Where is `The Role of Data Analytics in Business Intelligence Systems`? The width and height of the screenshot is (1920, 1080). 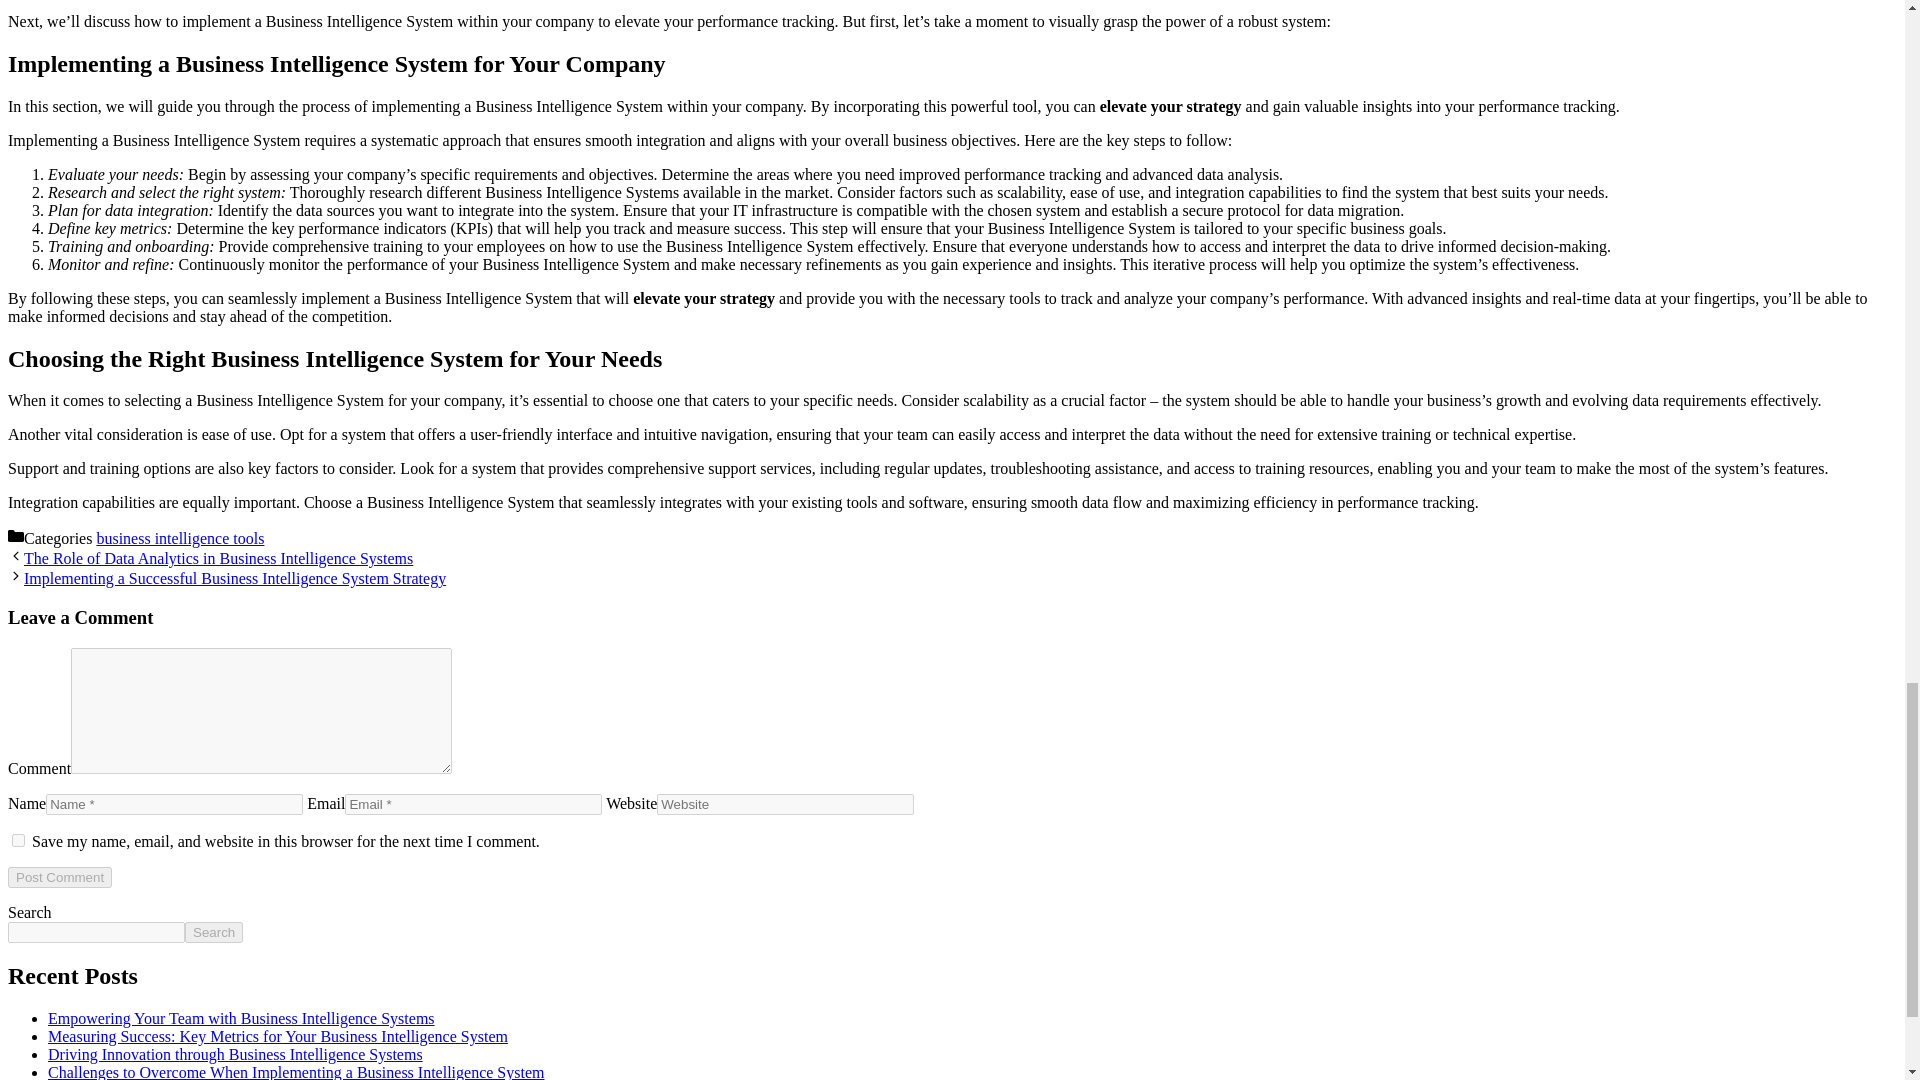 The Role of Data Analytics in Business Intelligence Systems is located at coordinates (218, 558).